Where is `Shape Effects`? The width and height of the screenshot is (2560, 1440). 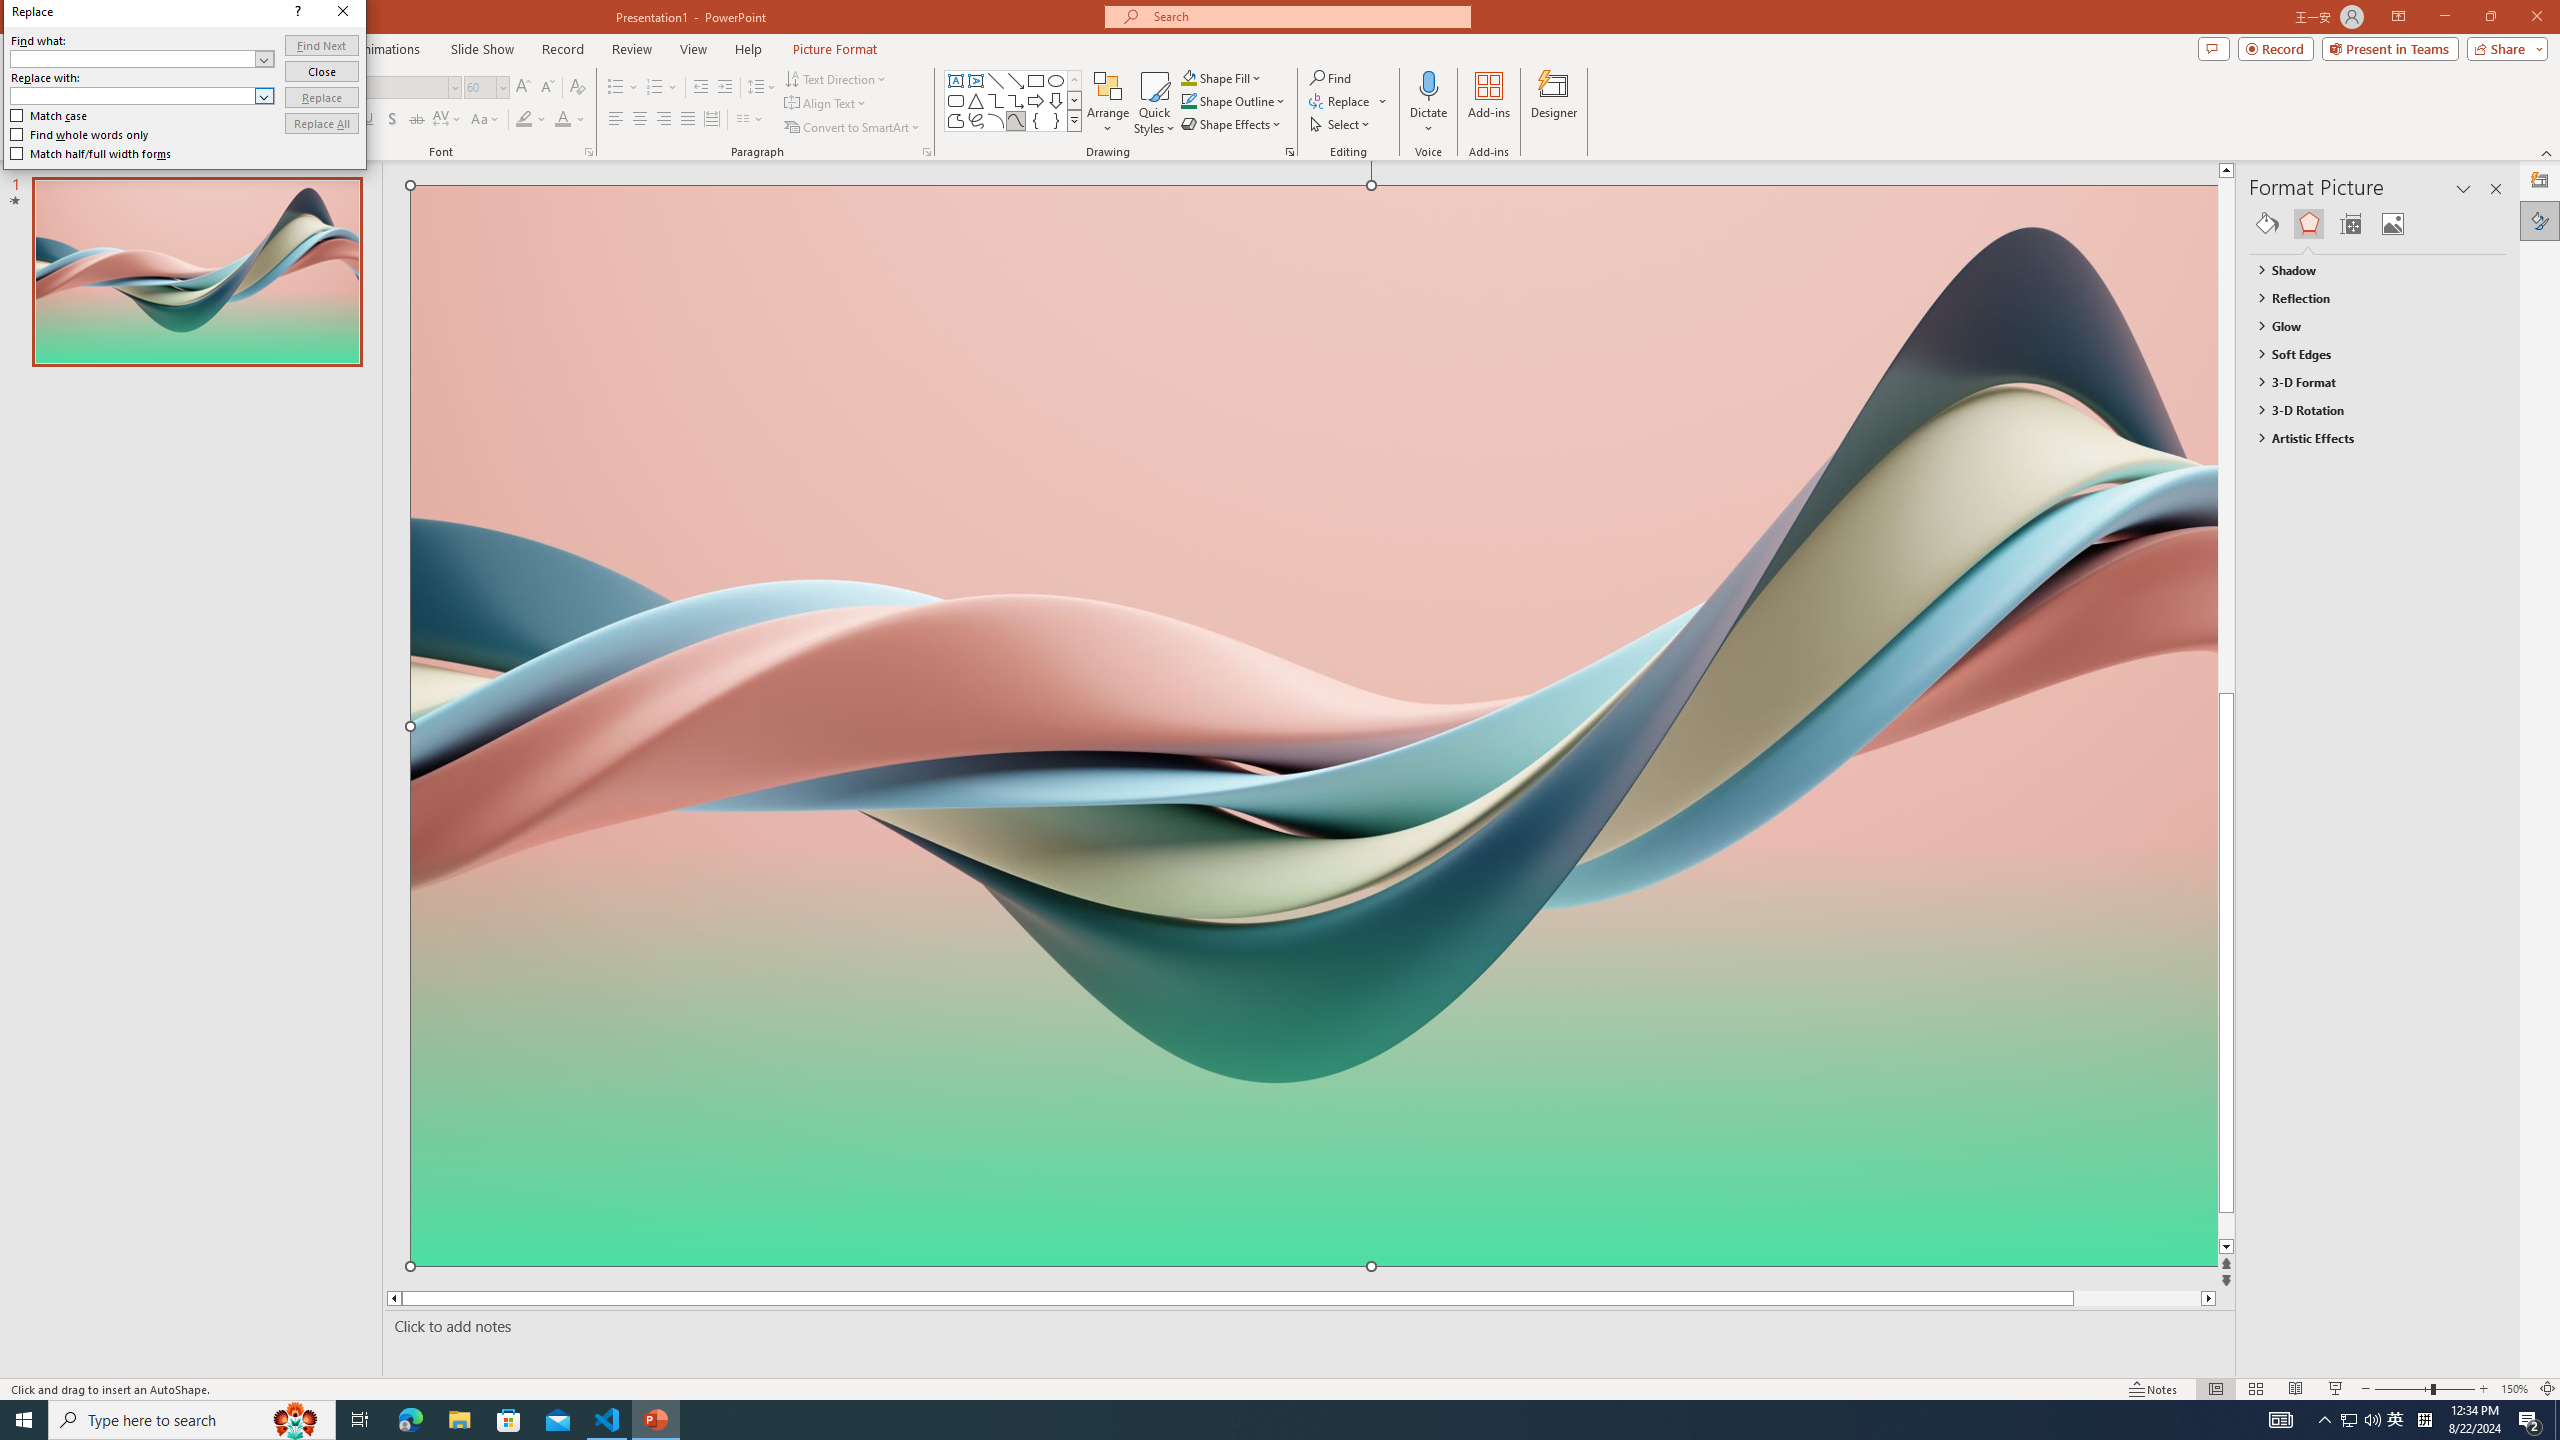
Shape Effects is located at coordinates (1232, 124).